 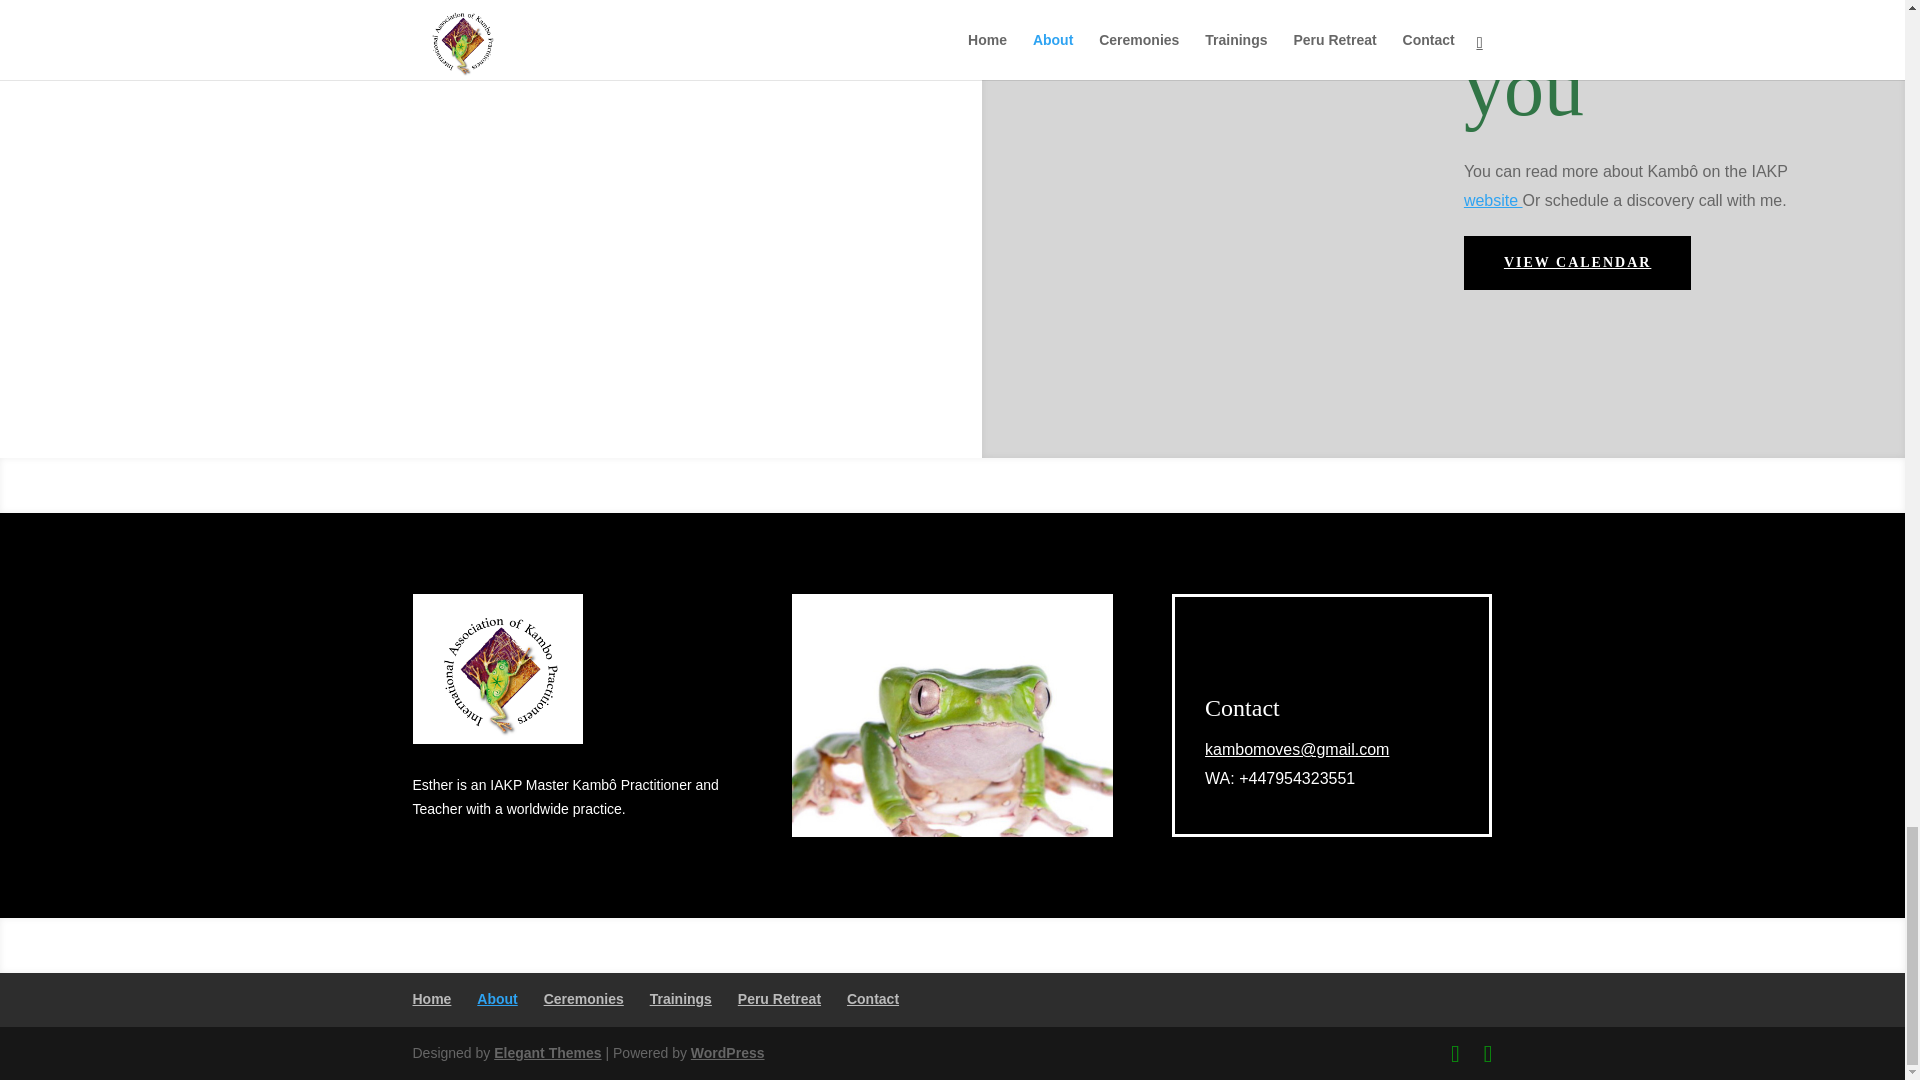 I want to click on Ceremonies, so click(x=584, y=998).